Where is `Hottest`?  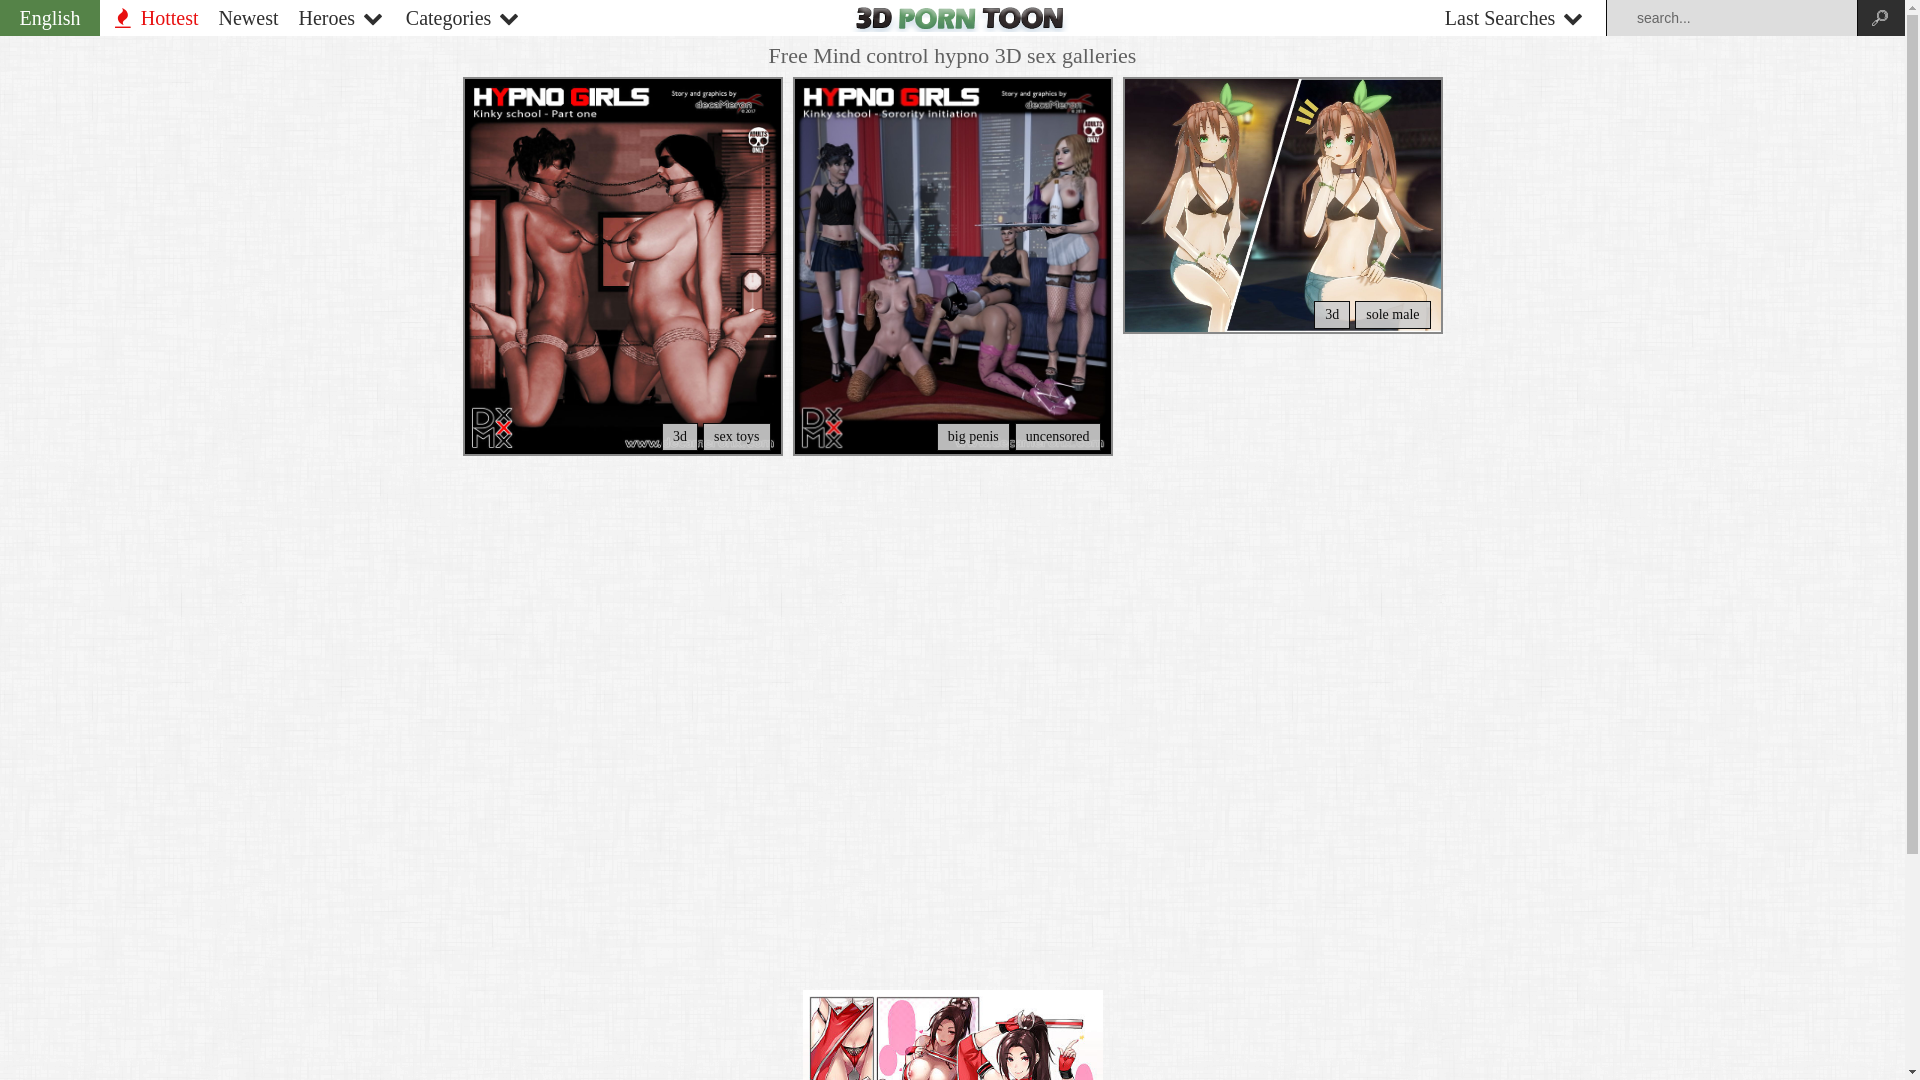
Hottest is located at coordinates (154, 18).